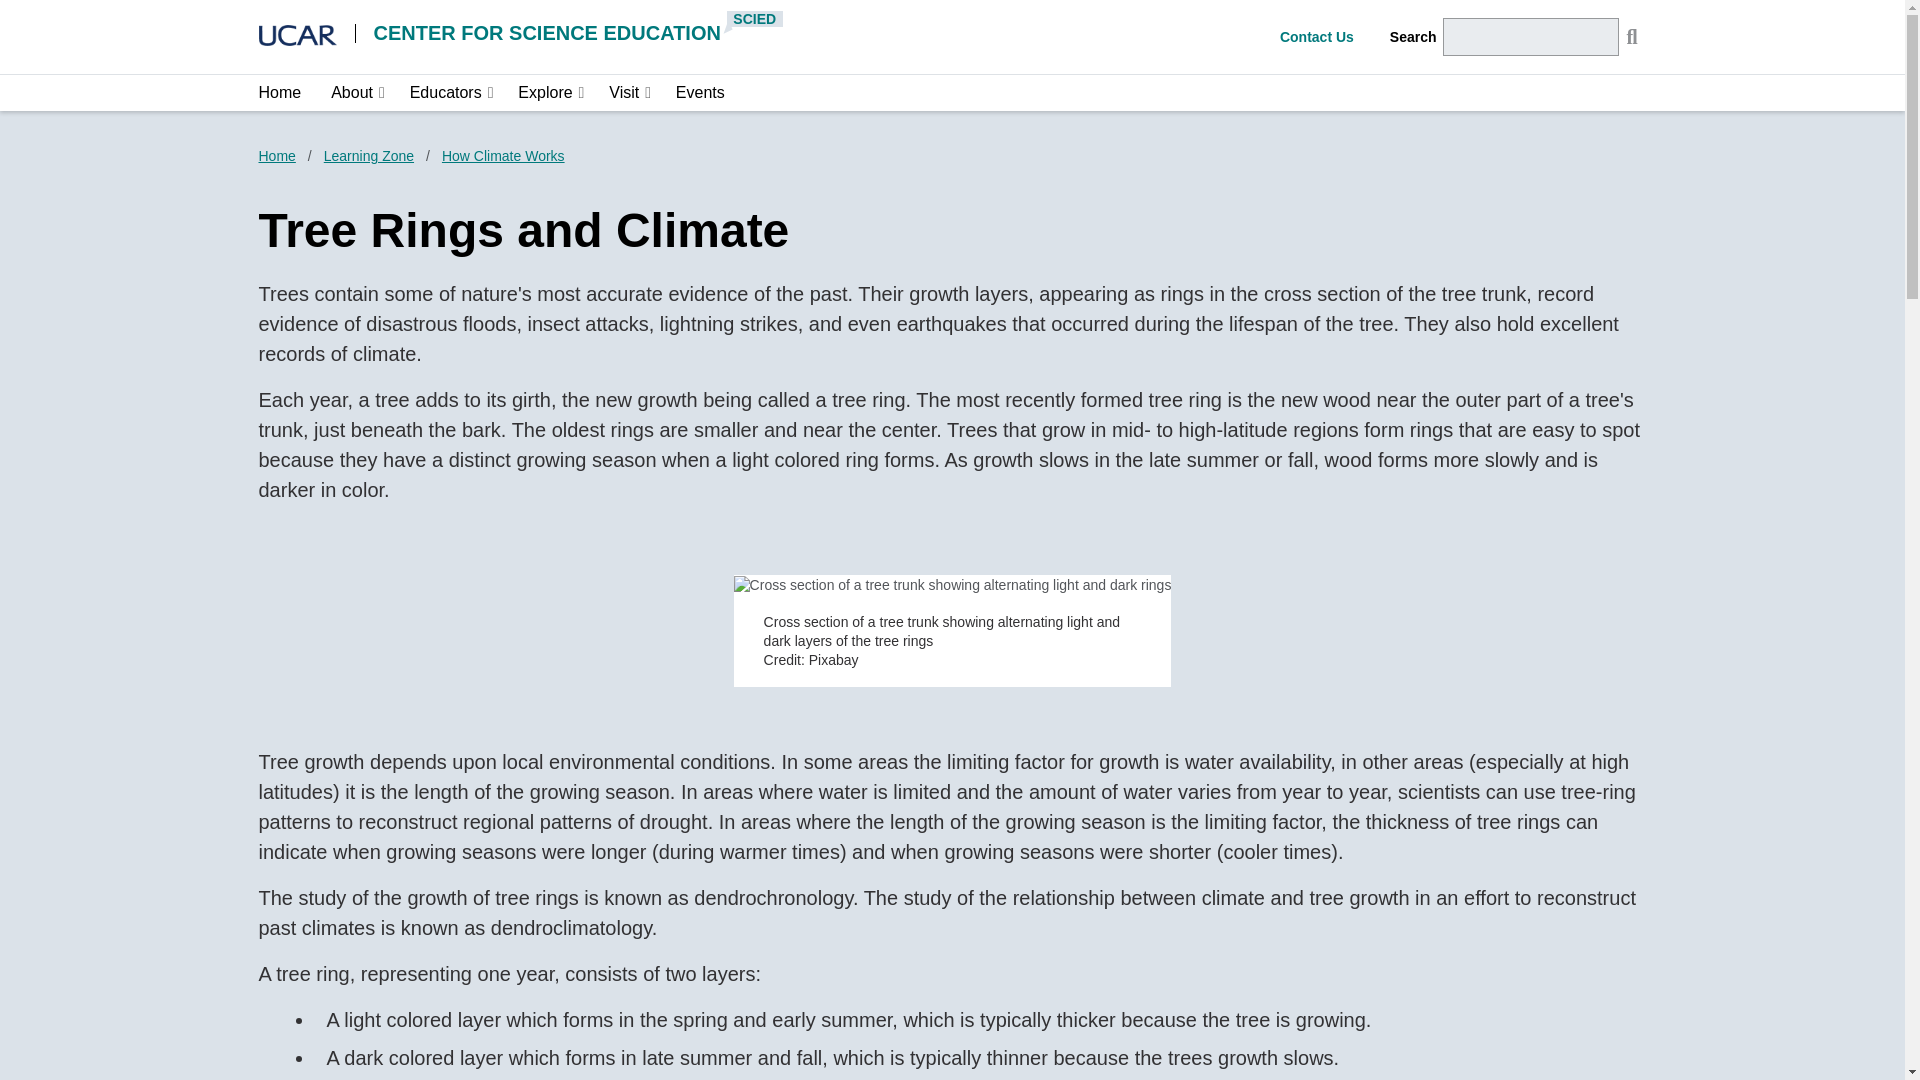 The width and height of the screenshot is (1920, 1080). I want to click on CENTER FOR SCIENCE EDUCATION, so click(548, 32).